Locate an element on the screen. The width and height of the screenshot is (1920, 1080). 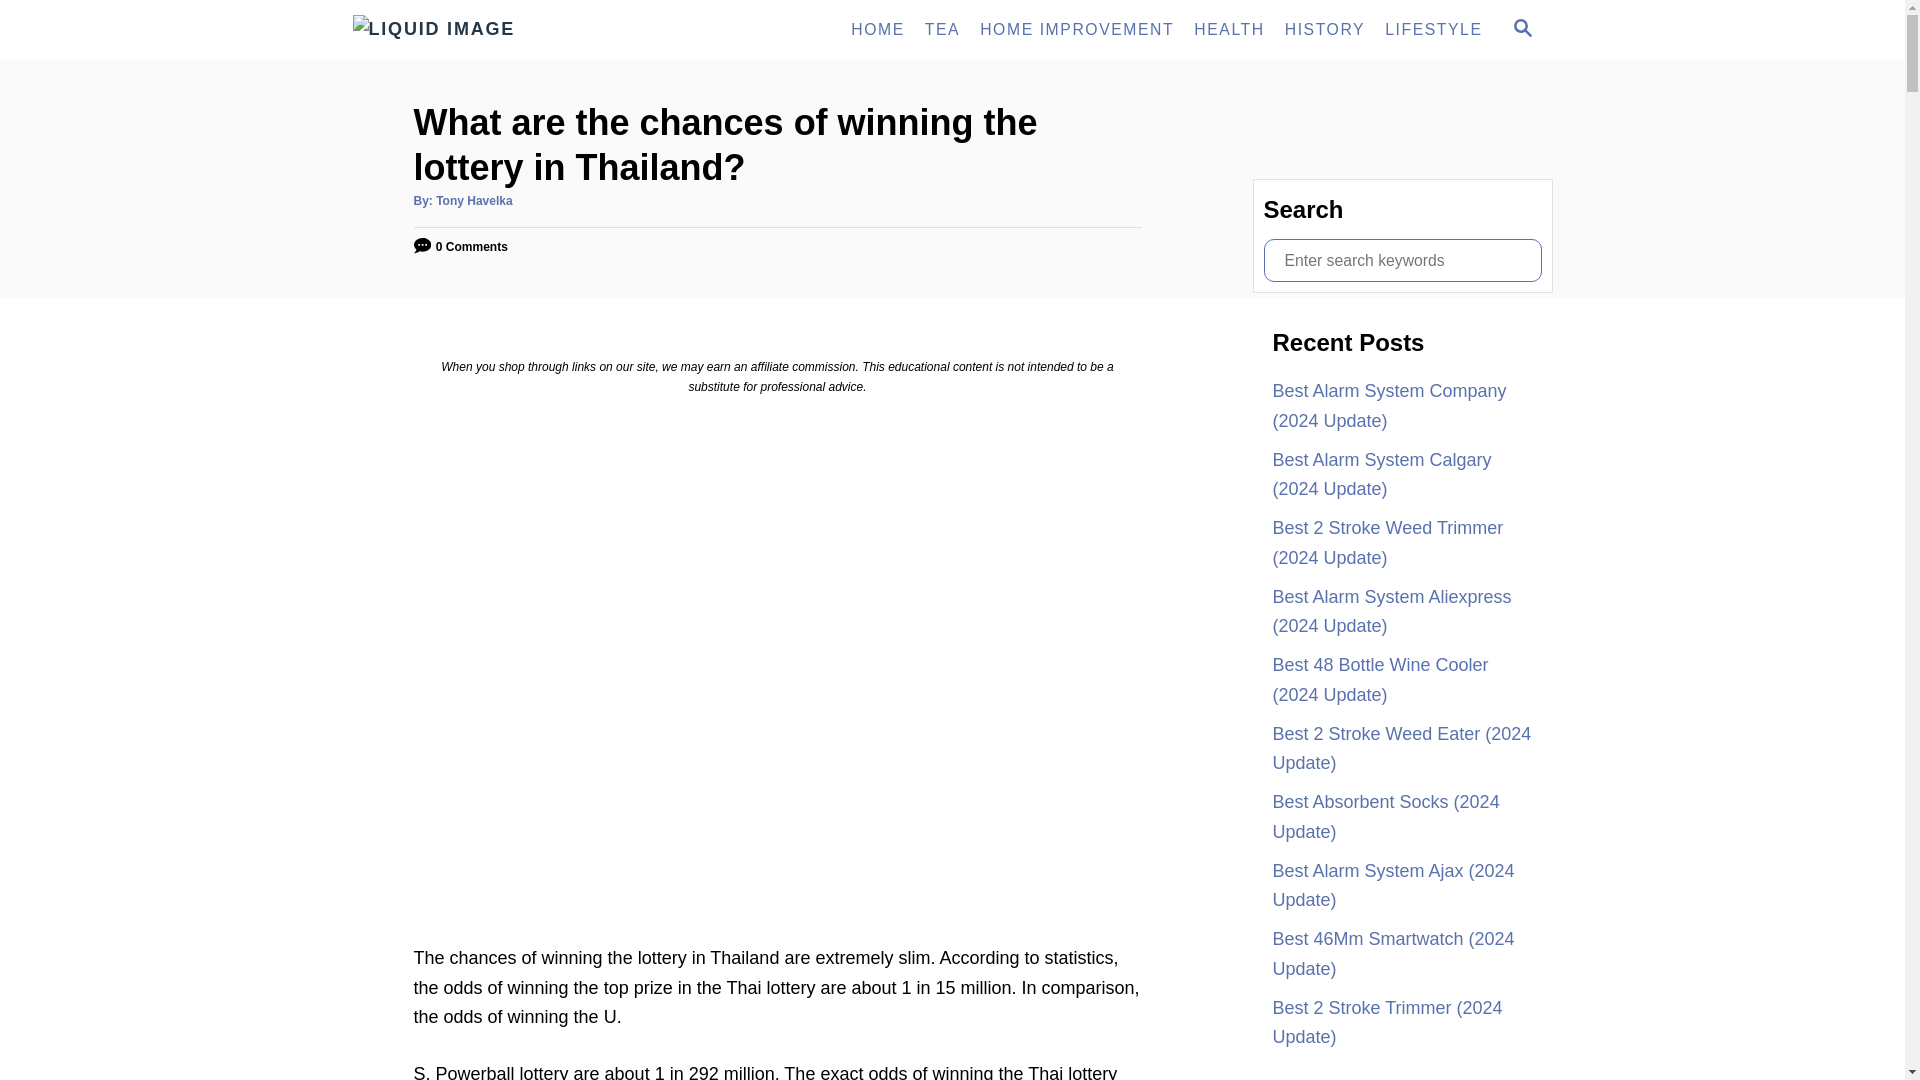
TEA is located at coordinates (942, 29).